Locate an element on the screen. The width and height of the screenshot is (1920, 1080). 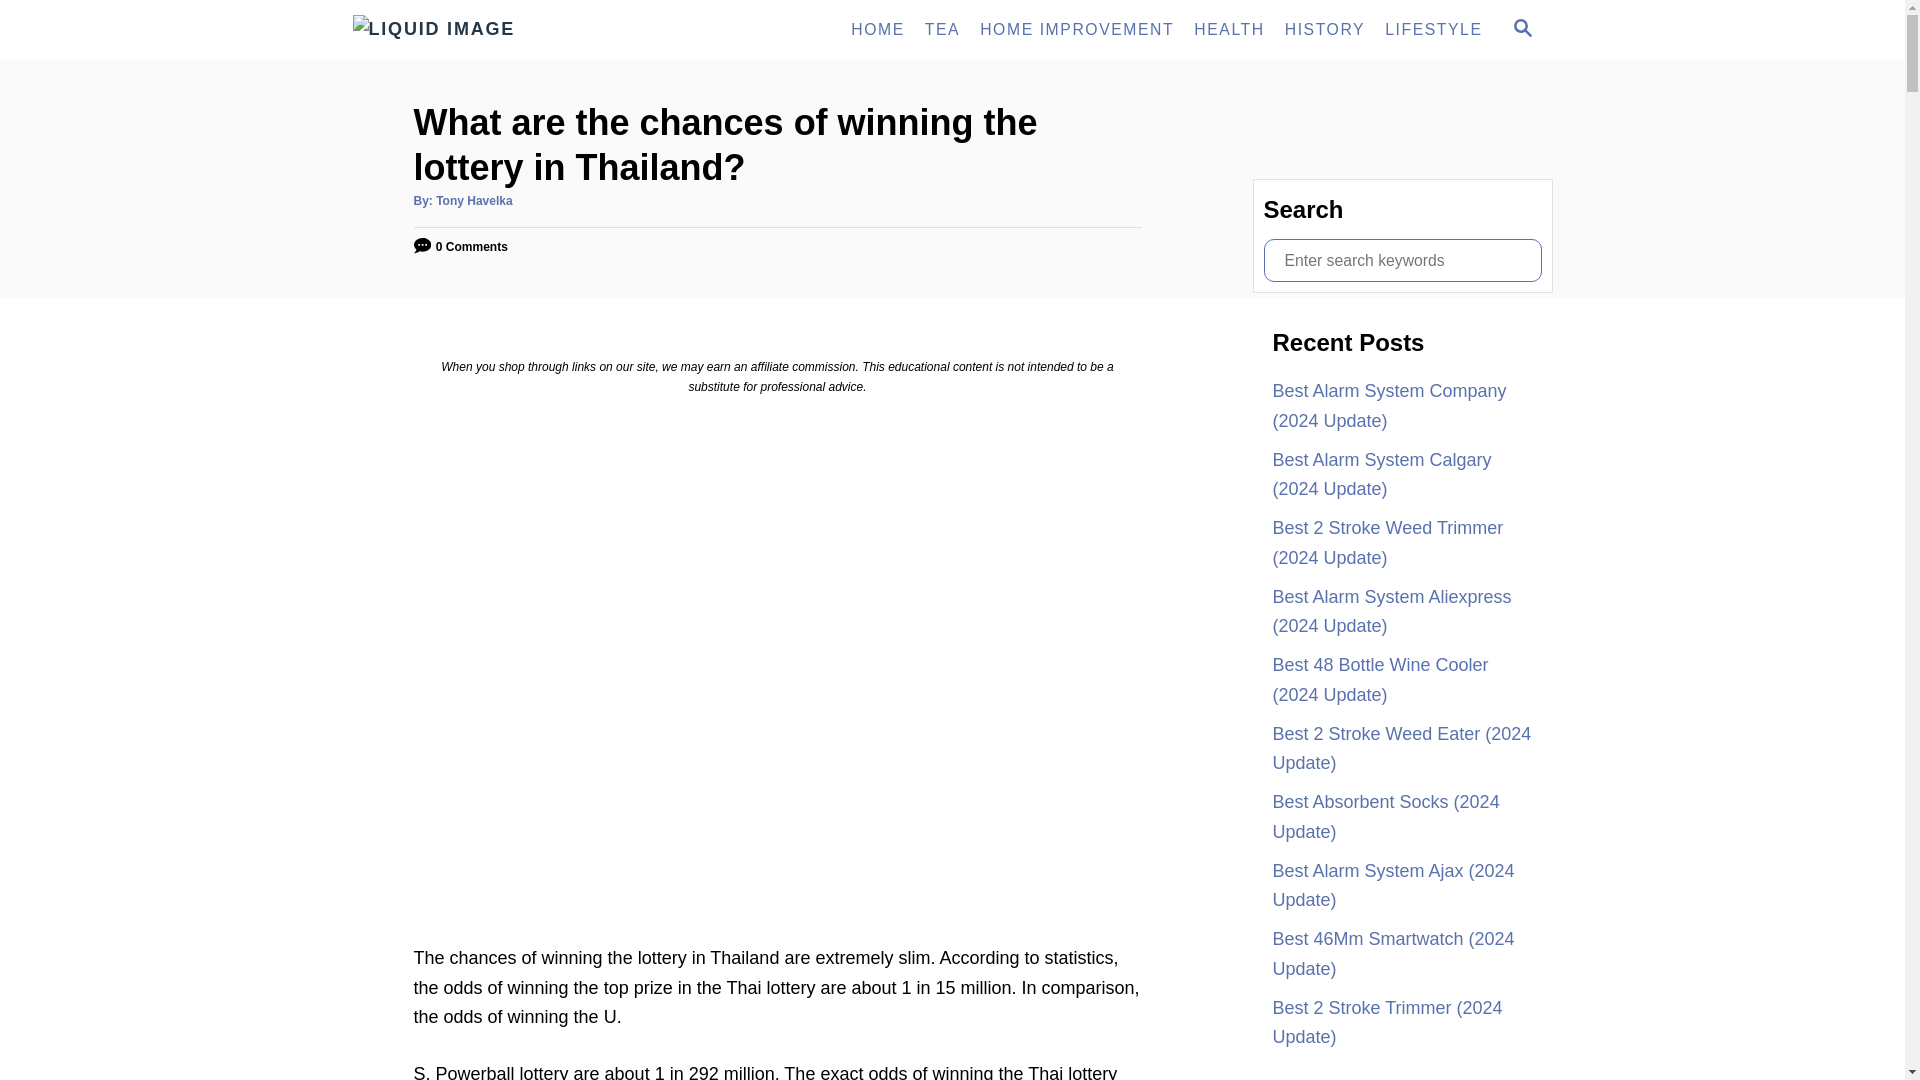
TEA is located at coordinates (942, 29).